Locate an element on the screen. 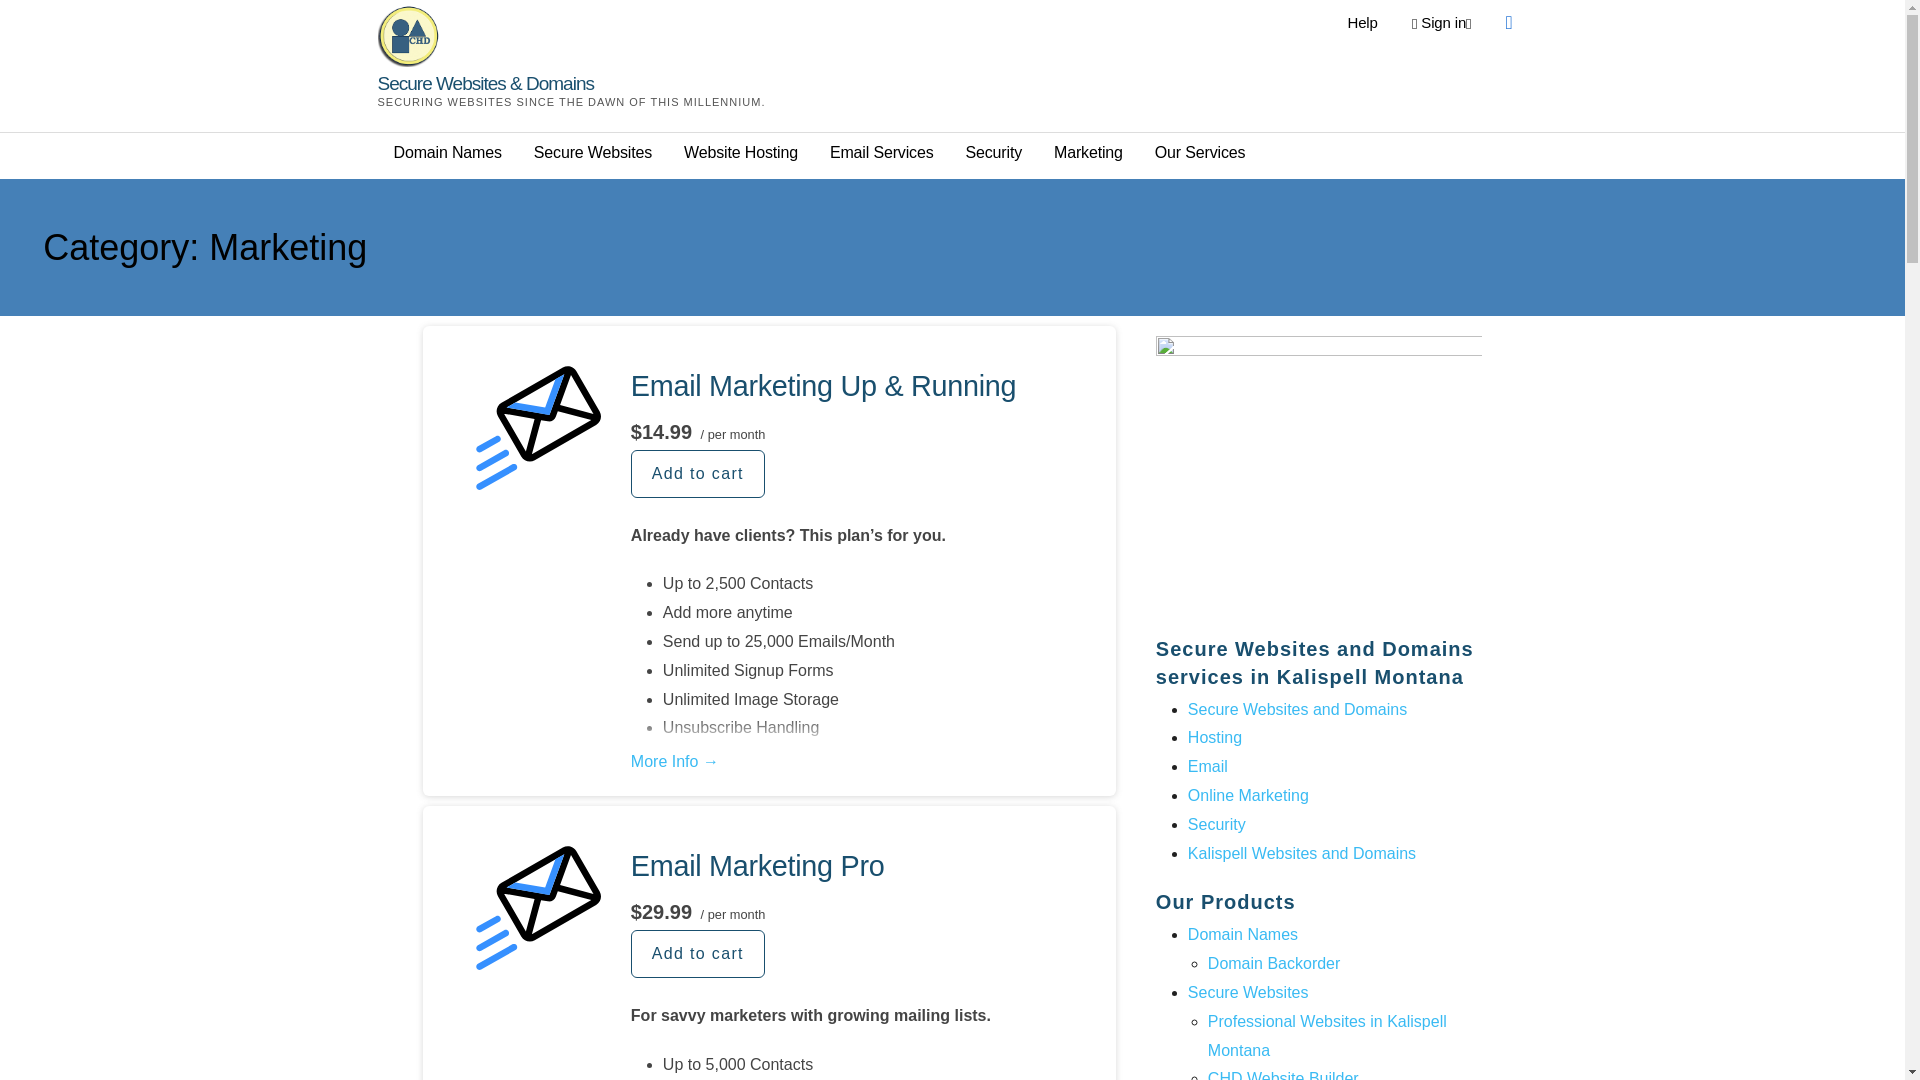 The image size is (1920, 1080). Secure Websites is located at coordinates (592, 153).